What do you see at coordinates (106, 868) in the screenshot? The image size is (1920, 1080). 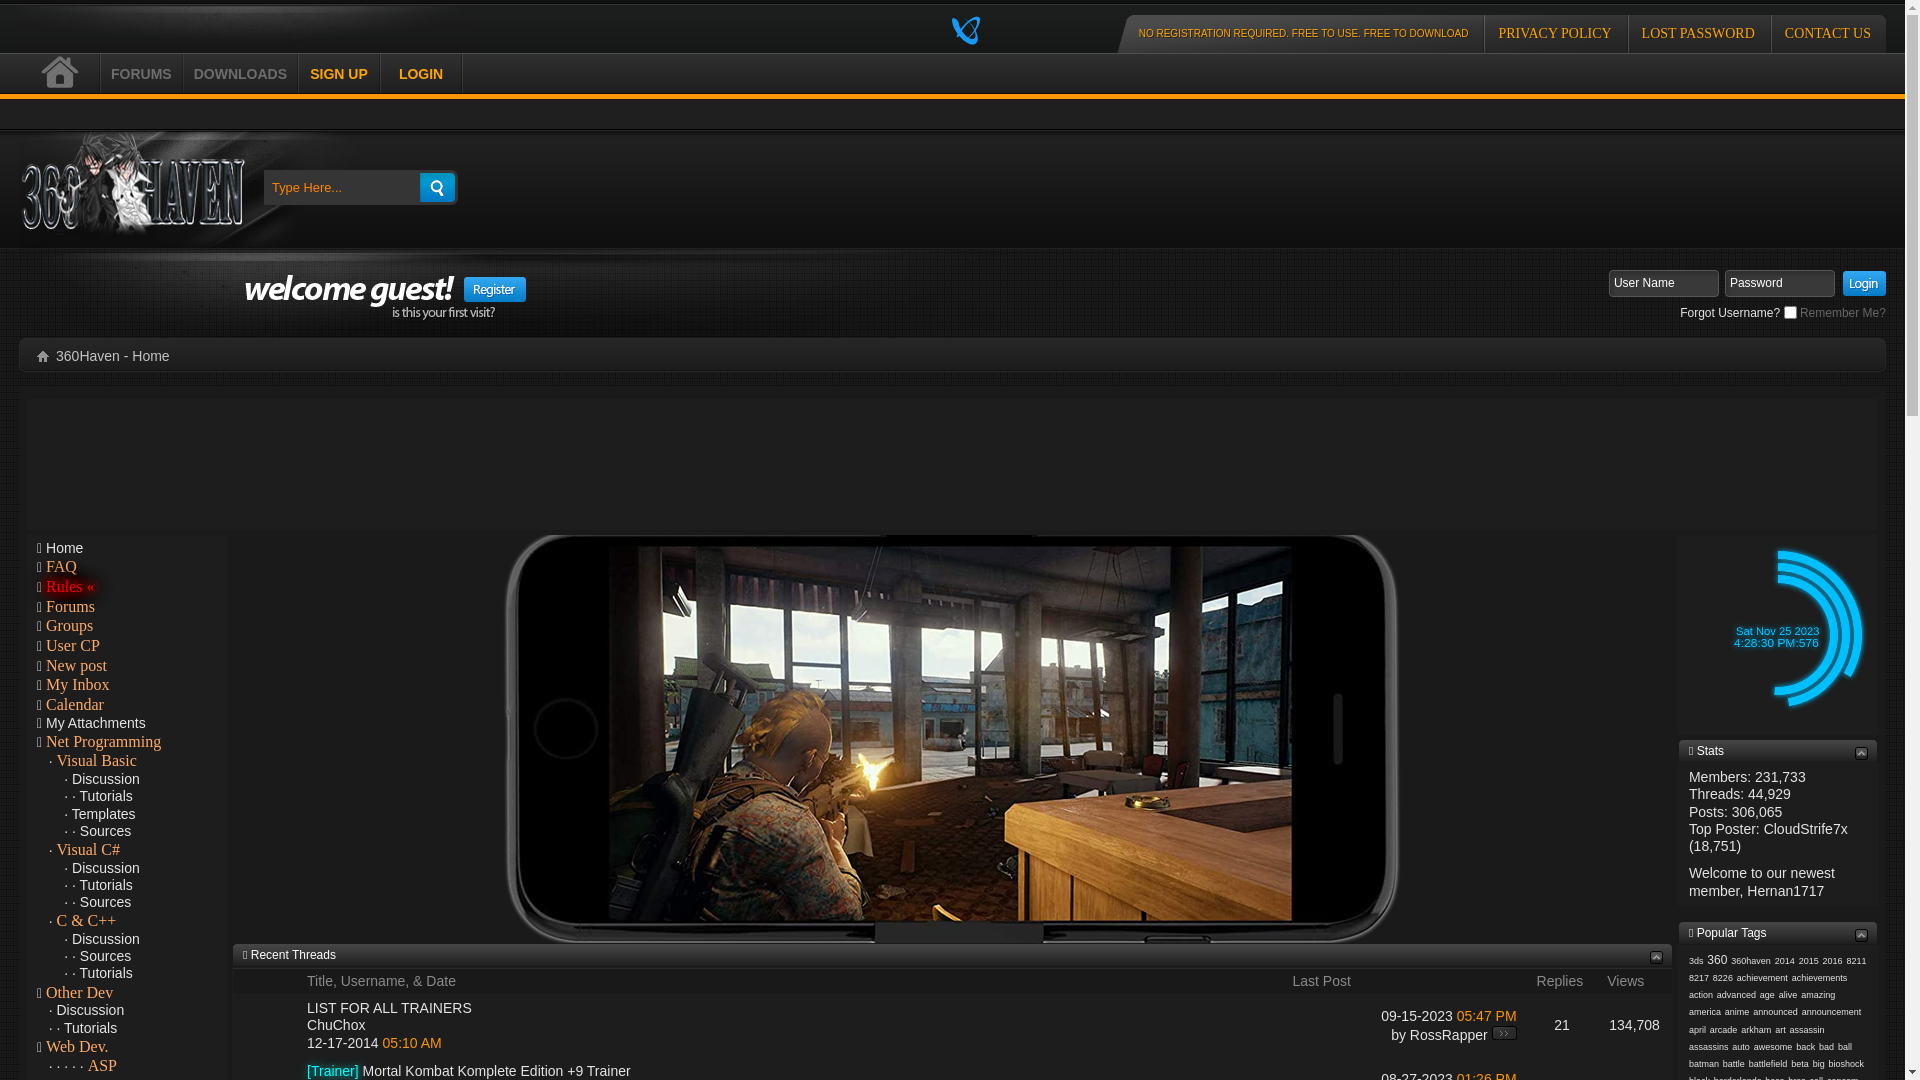 I see `Discussion` at bounding box center [106, 868].